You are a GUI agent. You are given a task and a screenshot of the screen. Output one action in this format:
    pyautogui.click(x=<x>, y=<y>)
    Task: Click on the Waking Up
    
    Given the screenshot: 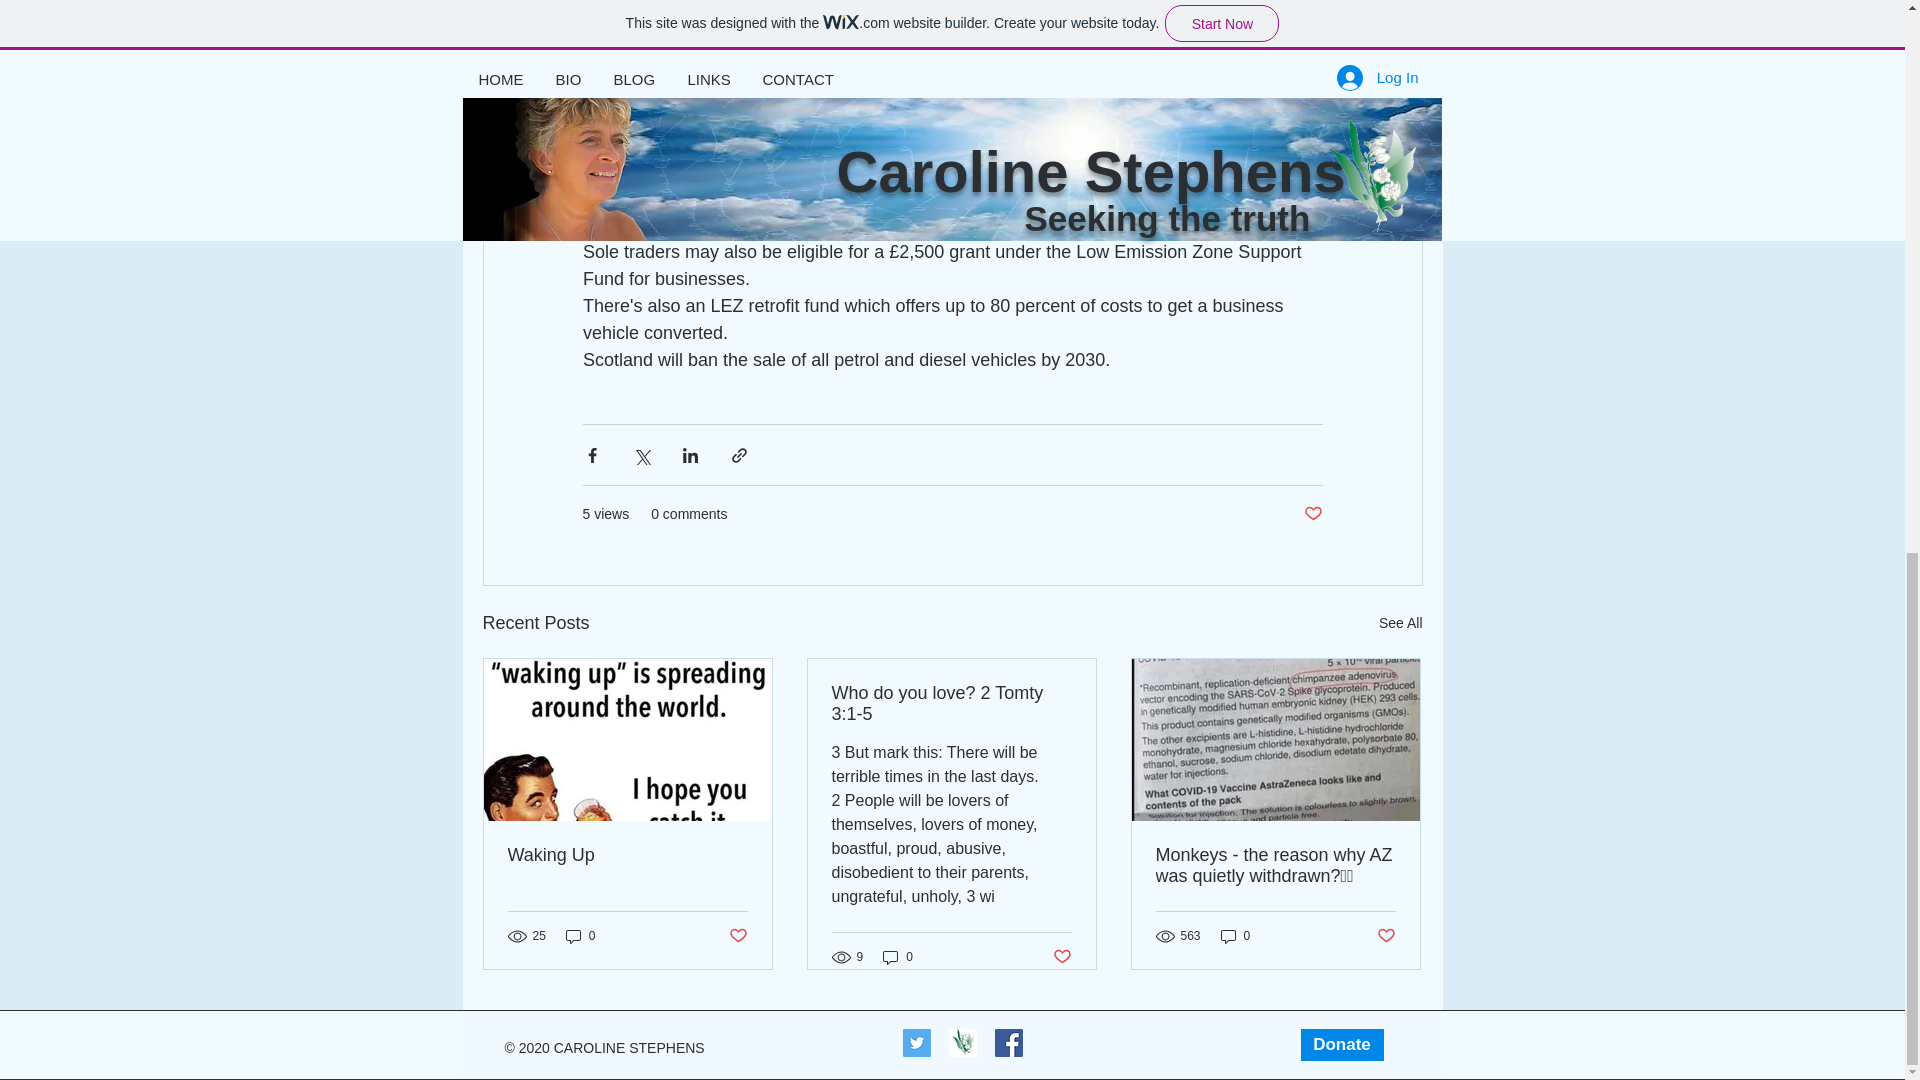 What is the action you would take?
    pyautogui.click(x=628, y=855)
    